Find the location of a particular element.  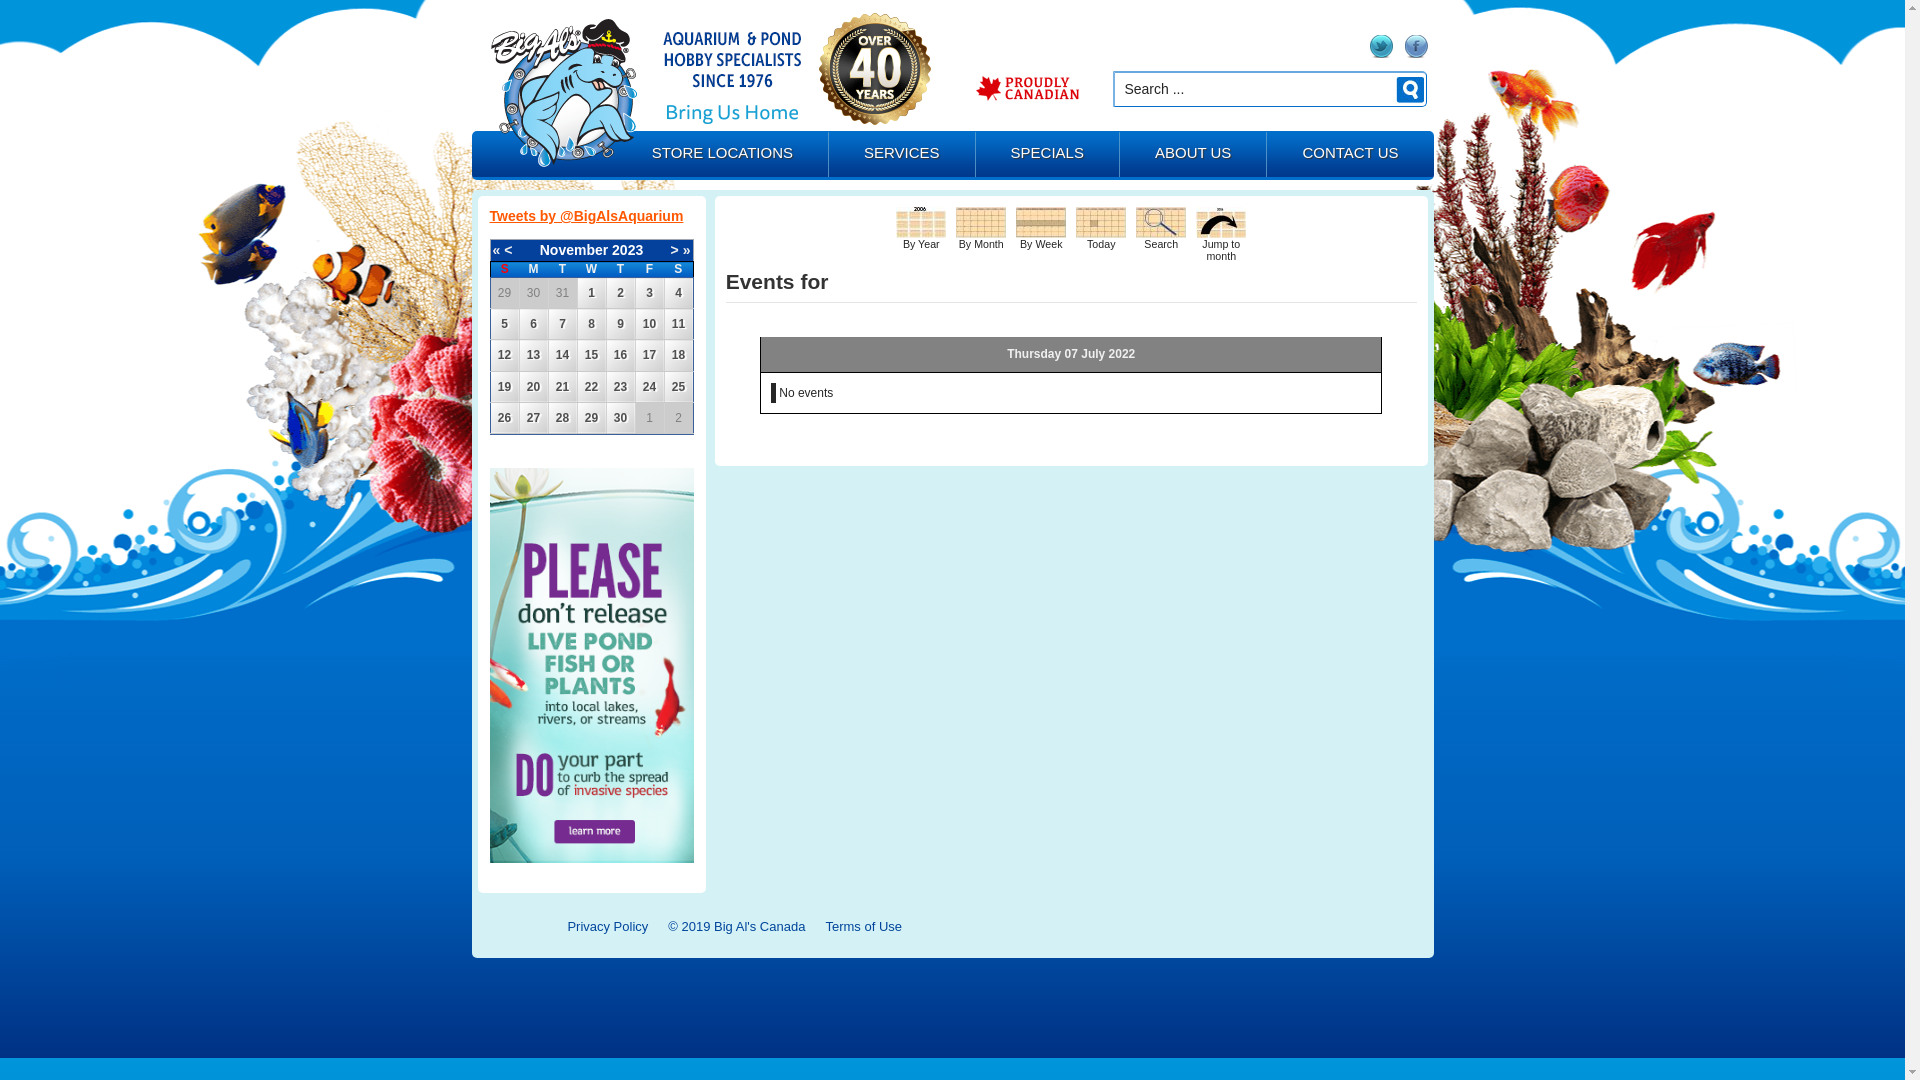

Privacy Policy is located at coordinates (608, 926).